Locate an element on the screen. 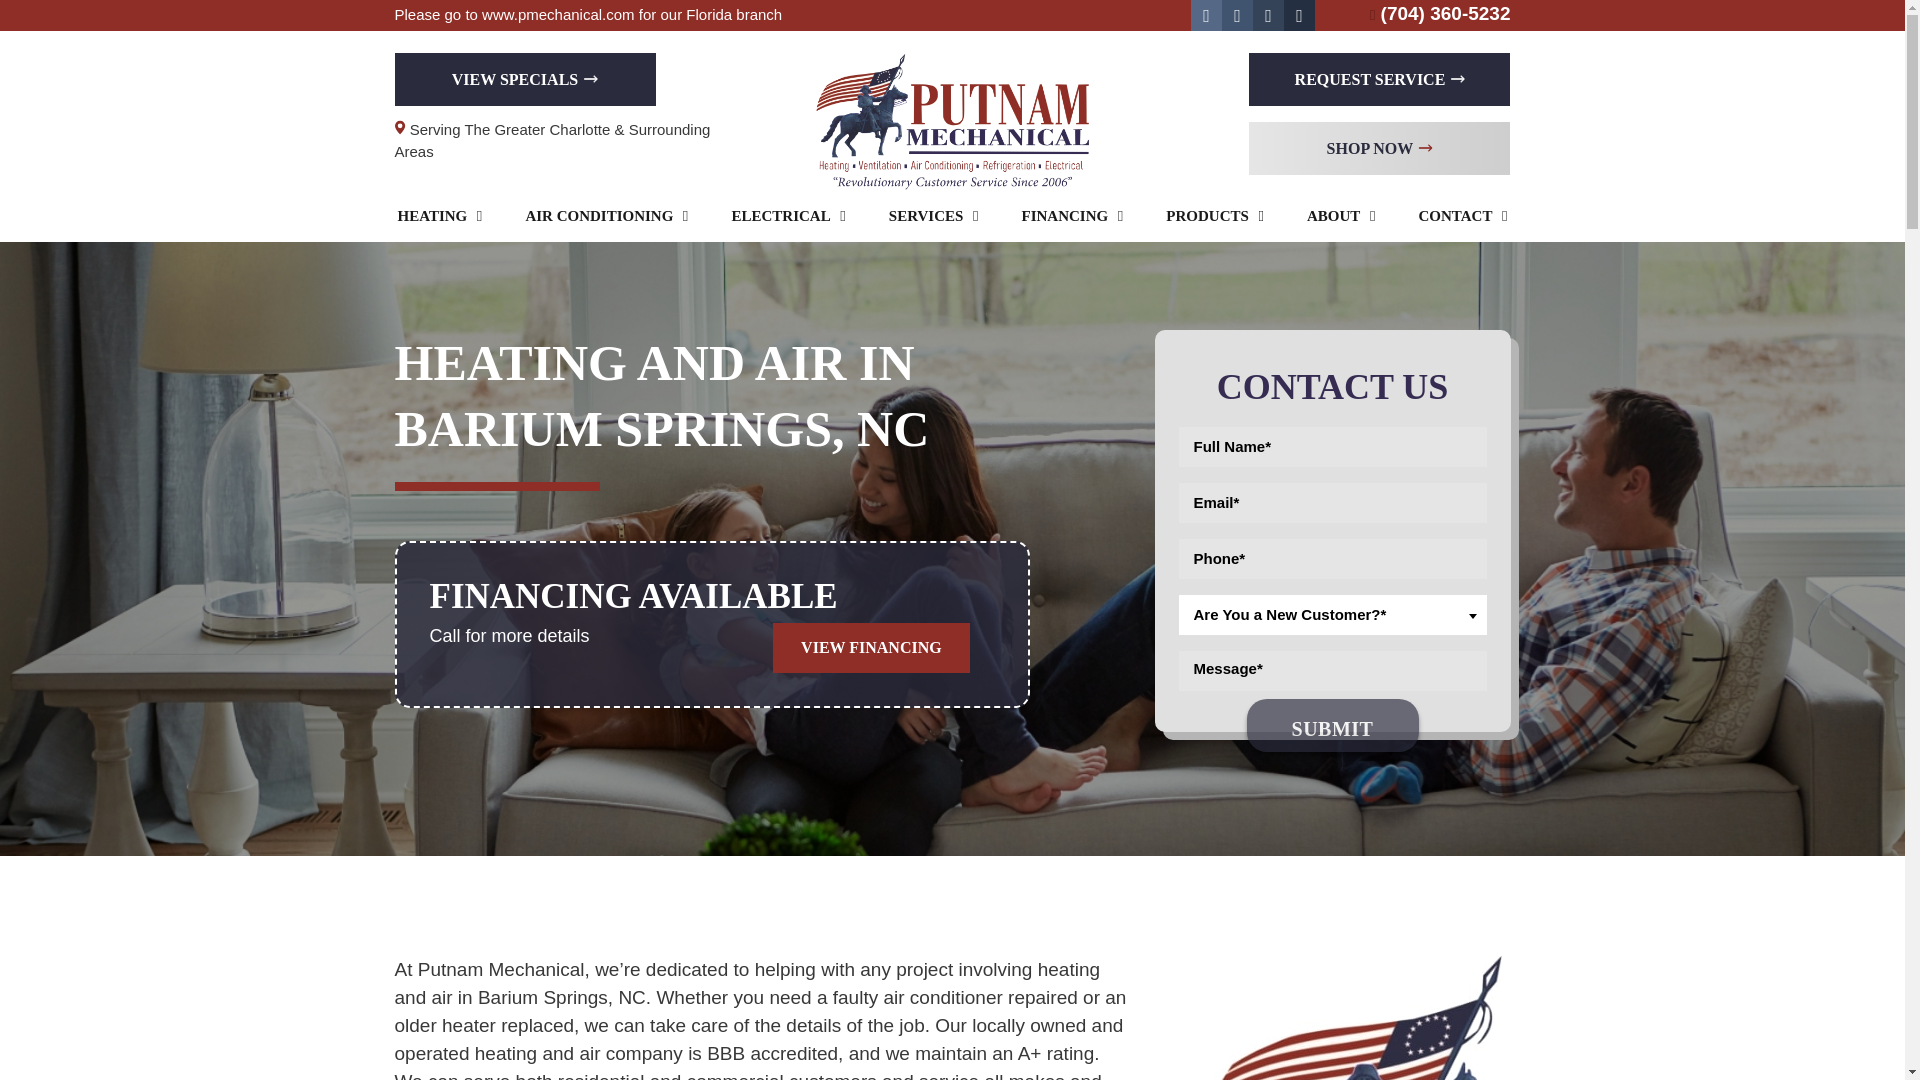  Submit is located at coordinates (1332, 724).